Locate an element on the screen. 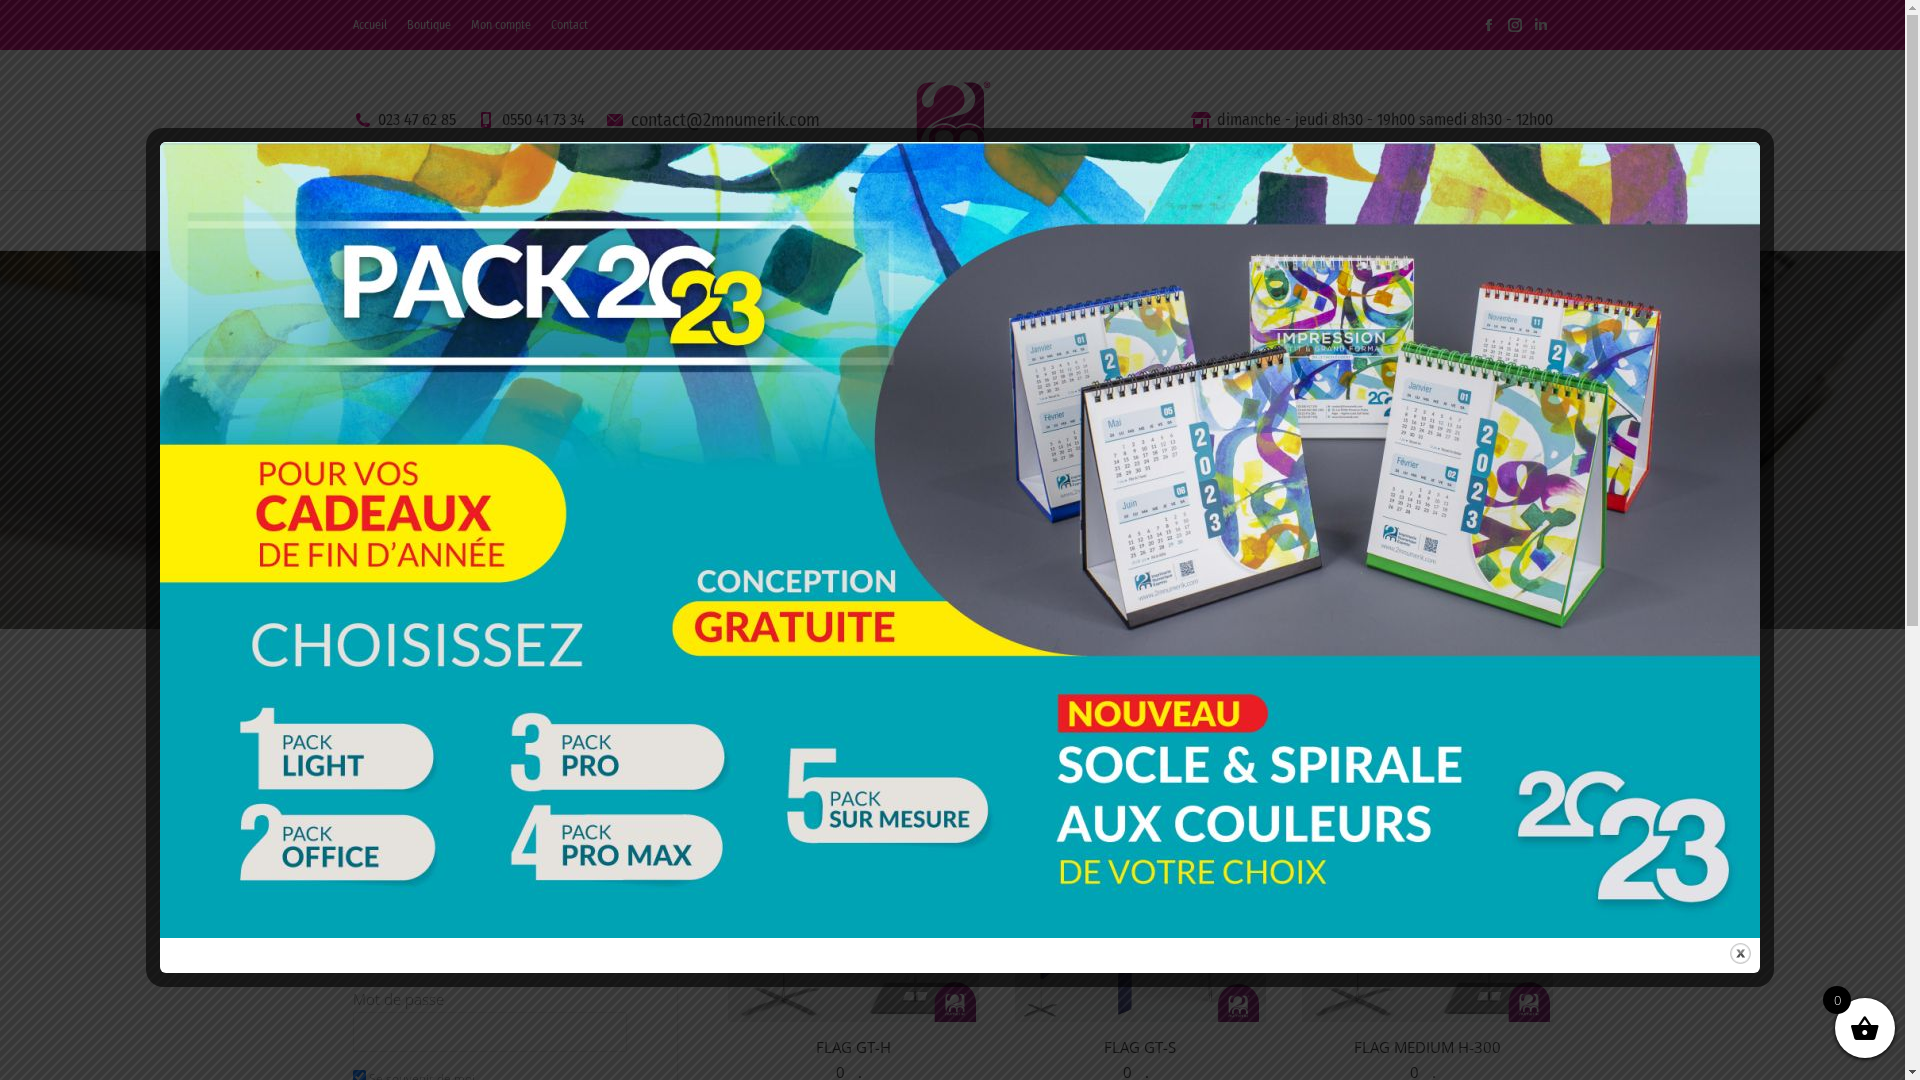 This screenshot has width=1920, height=1080. FLAG GT-S is located at coordinates (1140, 1047).